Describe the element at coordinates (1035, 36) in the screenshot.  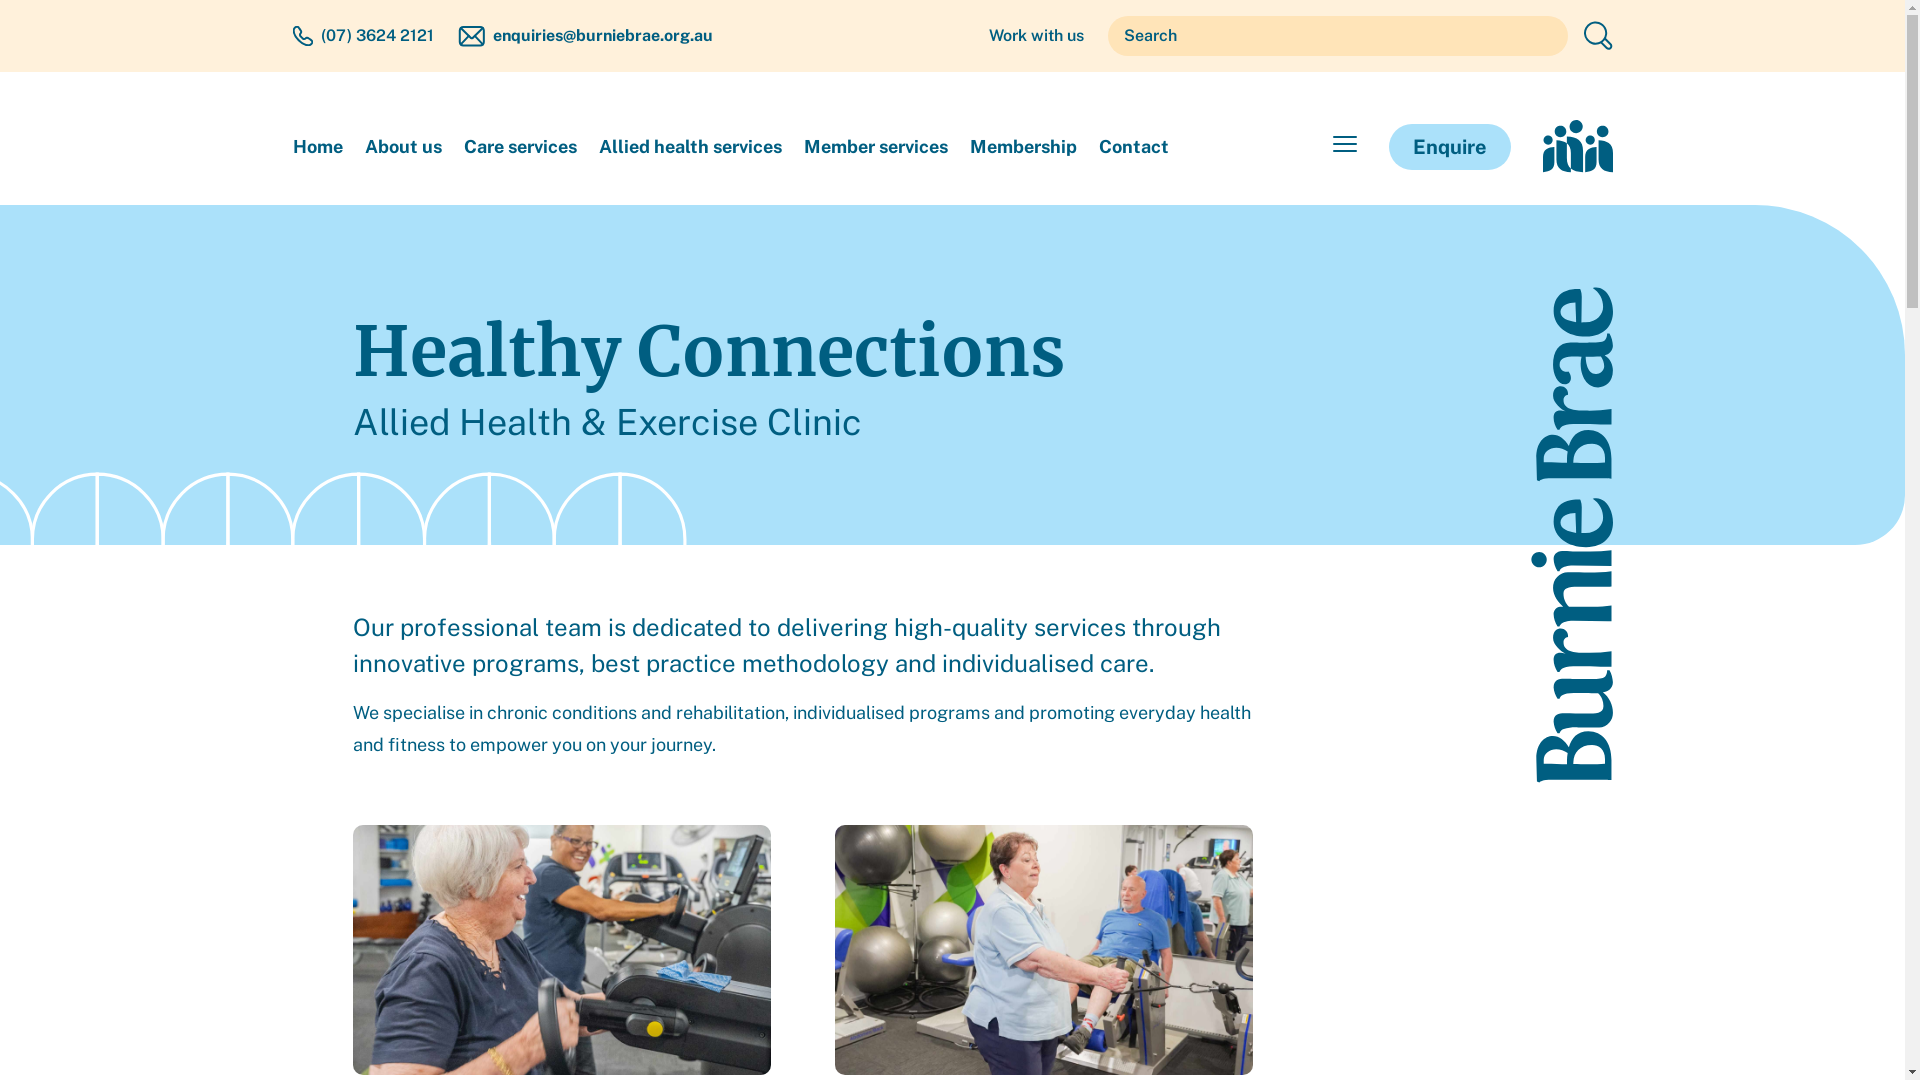
I see `Work with us` at that location.